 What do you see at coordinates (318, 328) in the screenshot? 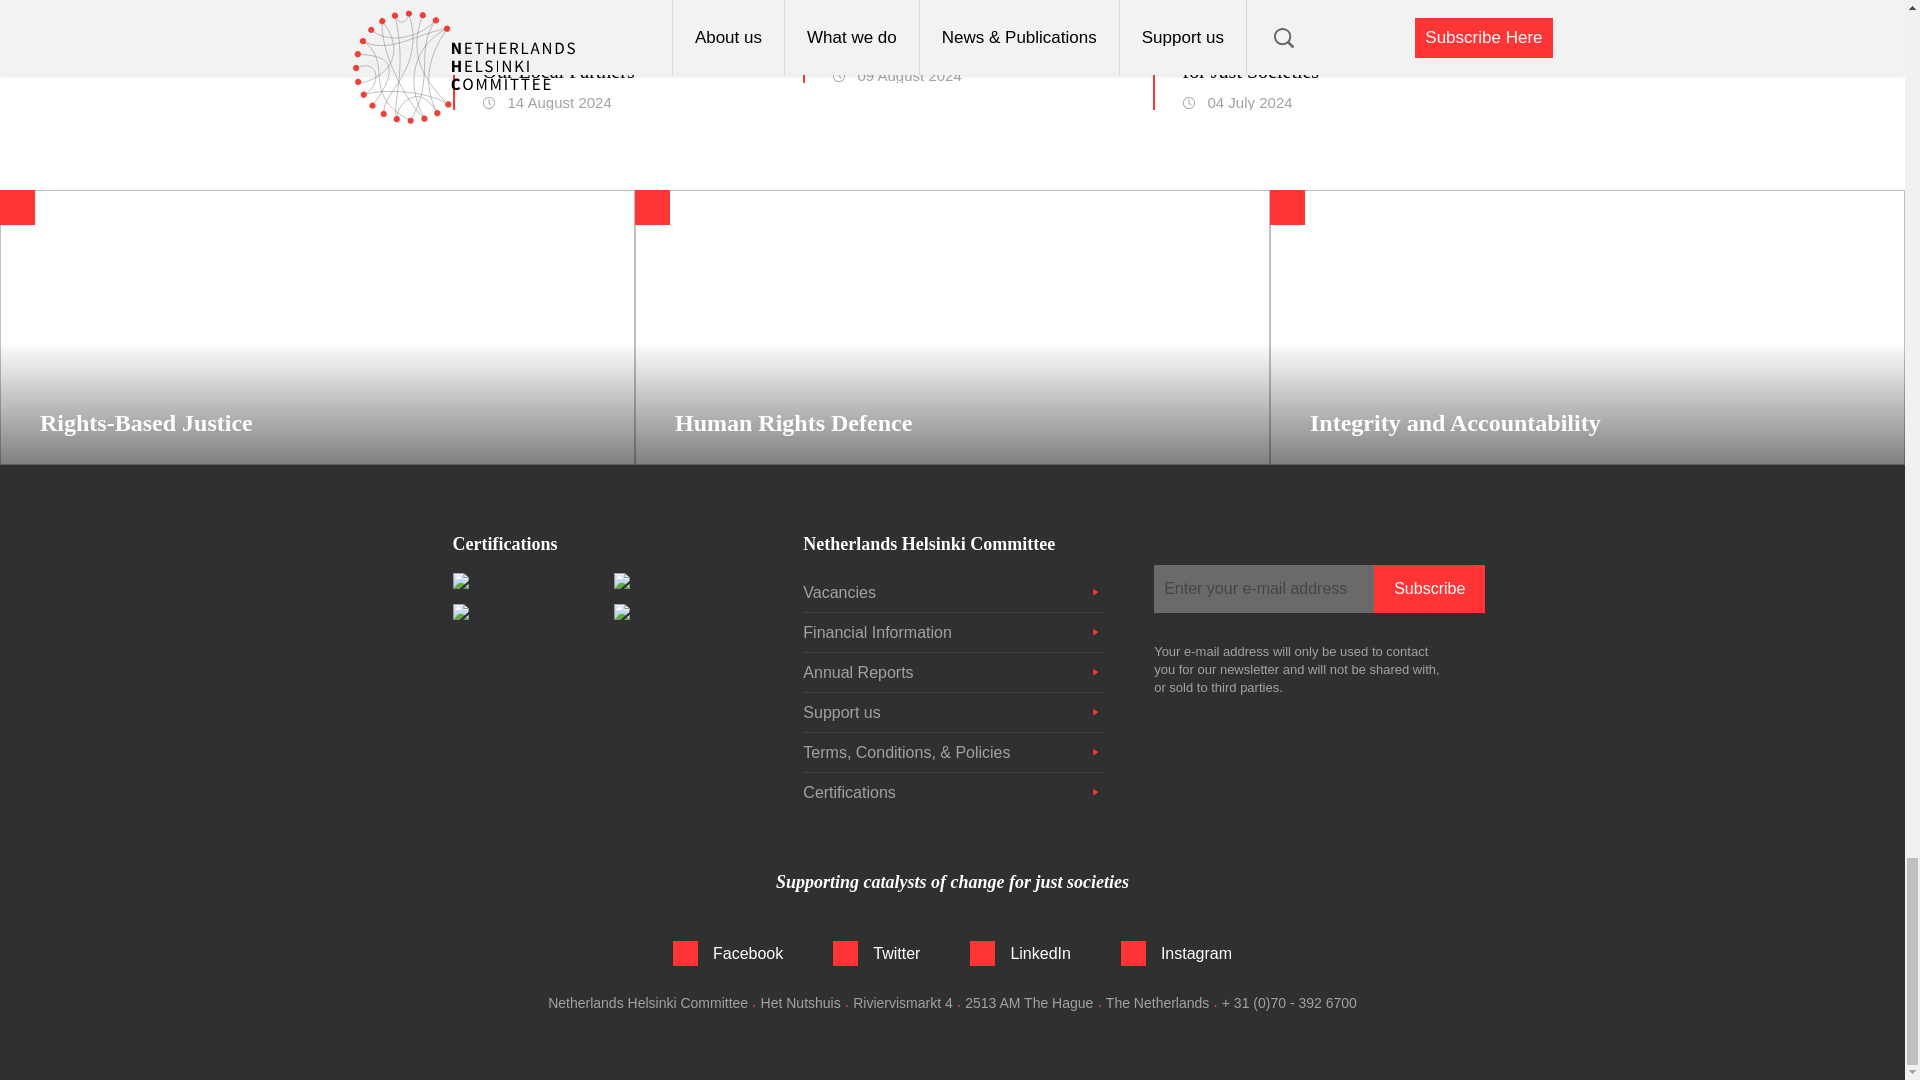
I see `Rights-Based Justice` at bounding box center [318, 328].